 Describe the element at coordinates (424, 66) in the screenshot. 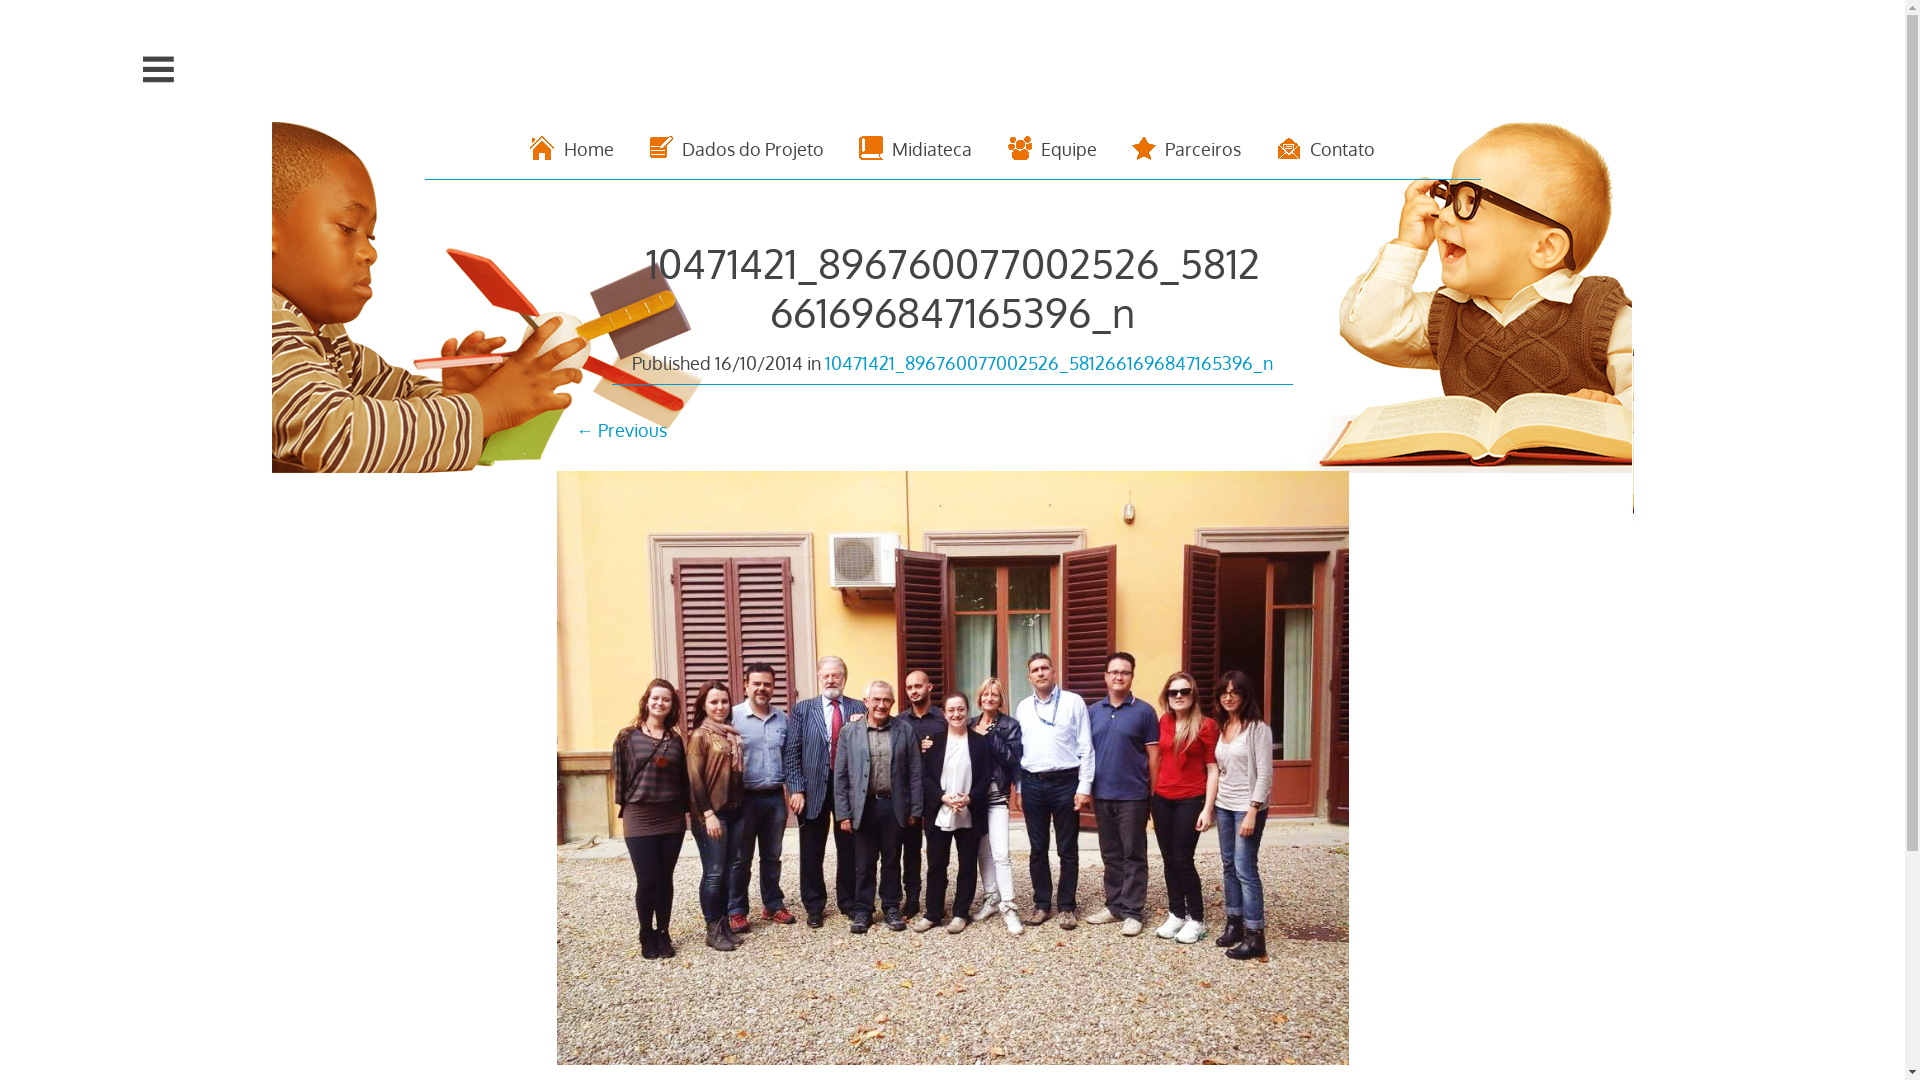

I see `Skip to content` at that location.